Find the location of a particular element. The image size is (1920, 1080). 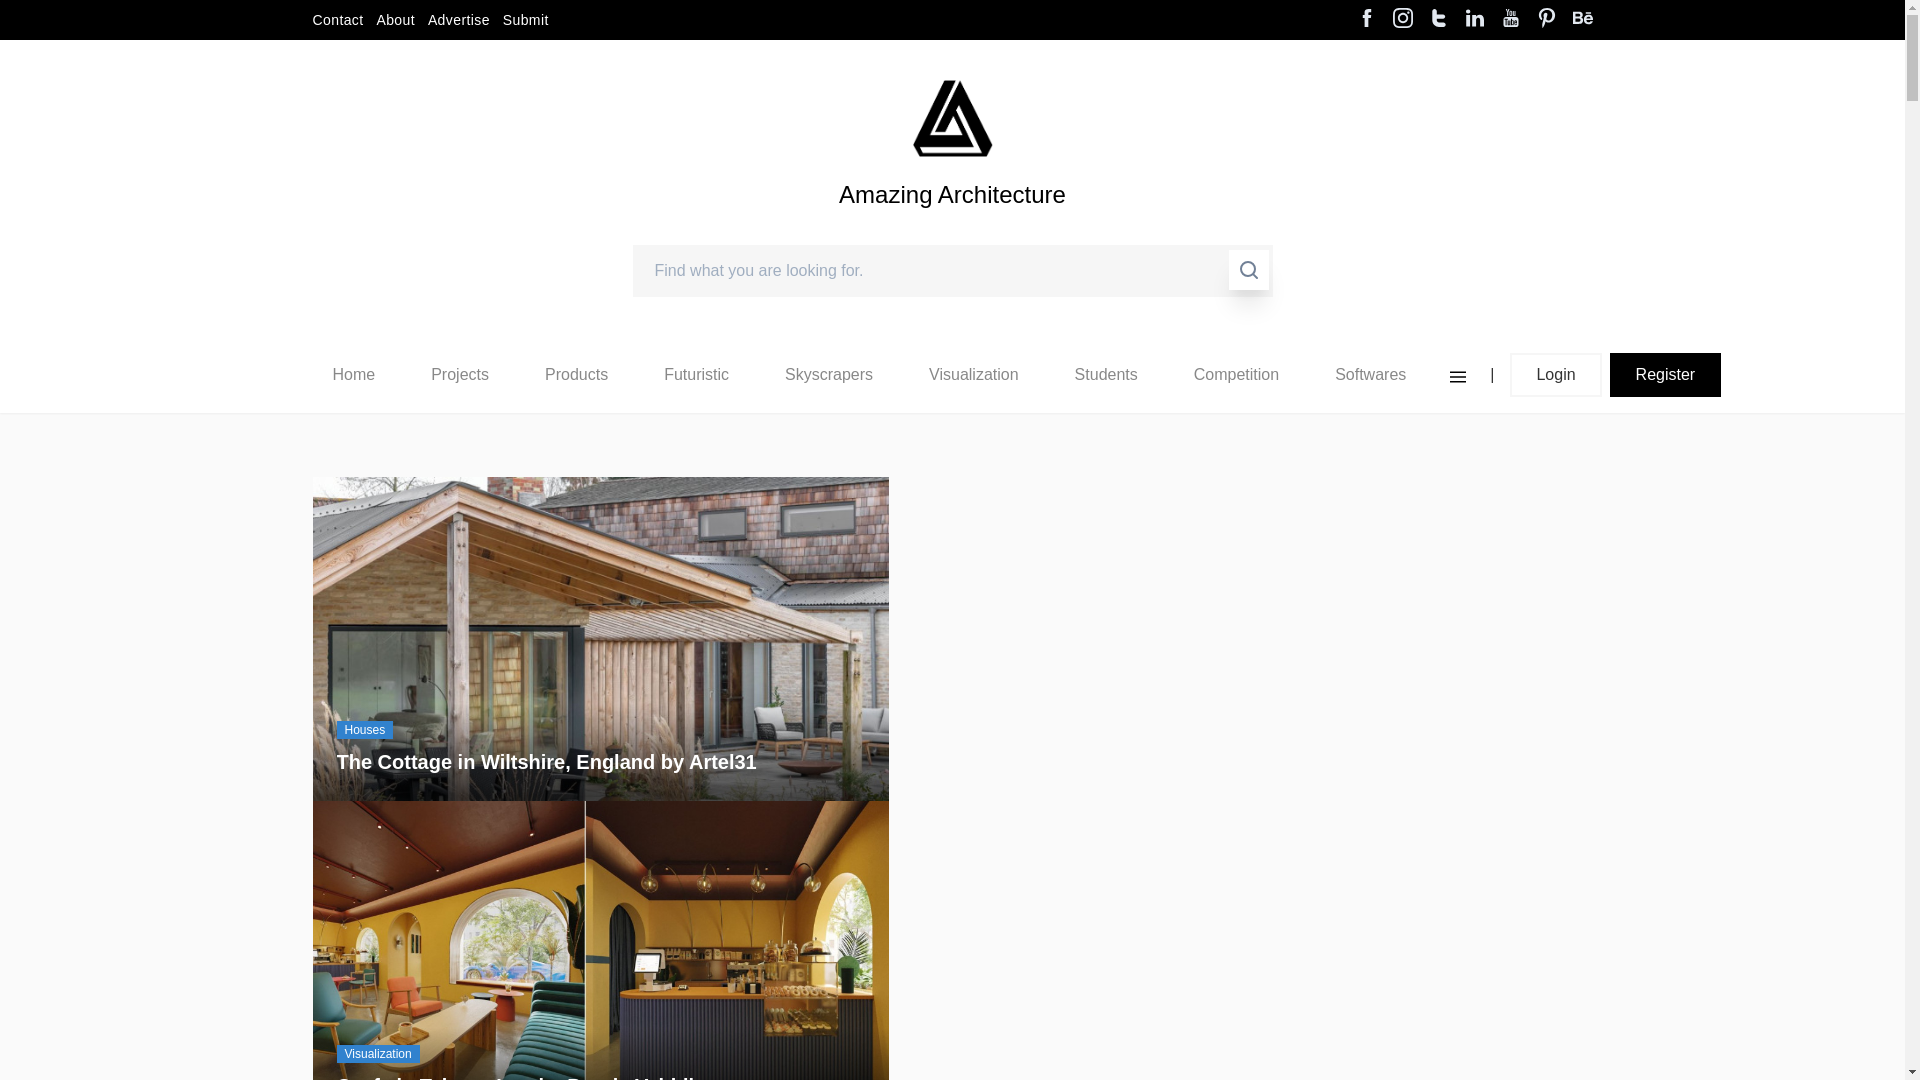

Projects is located at coordinates (459, 375).